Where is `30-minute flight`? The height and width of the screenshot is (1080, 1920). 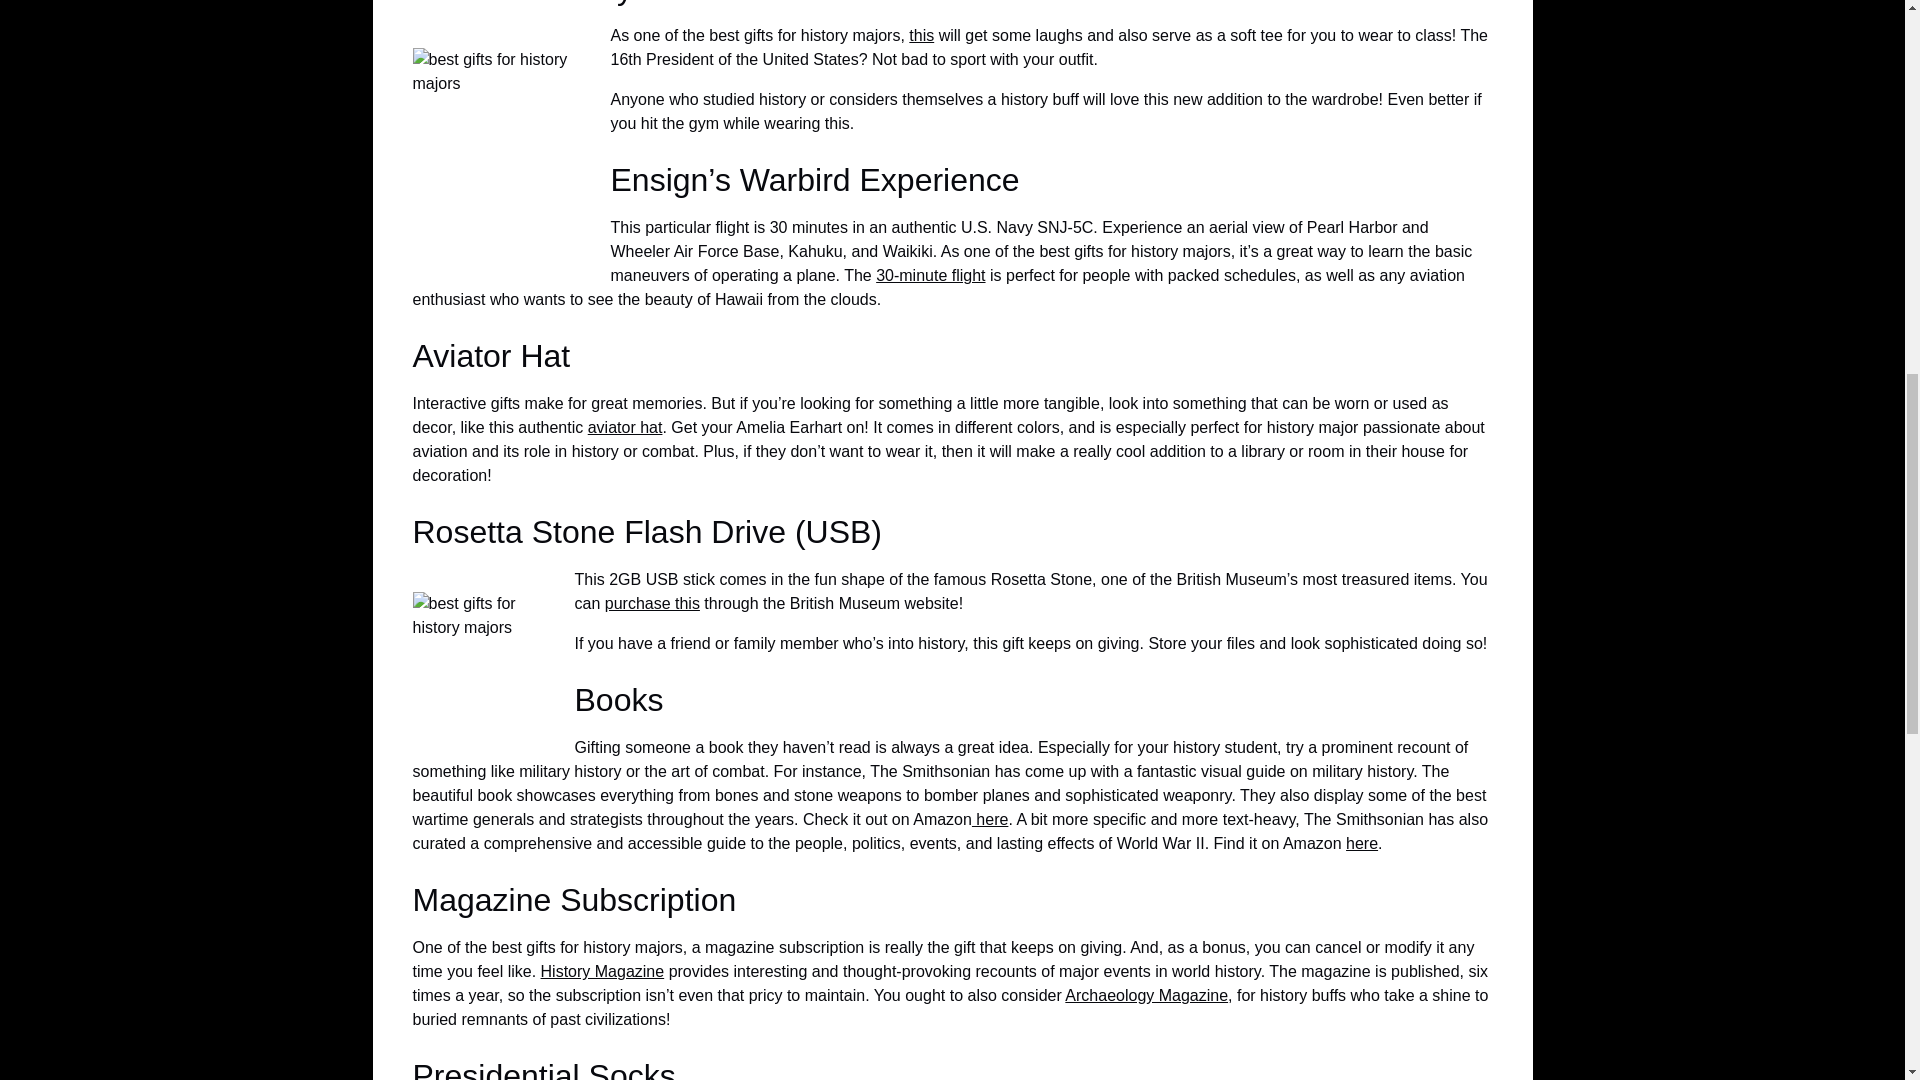 30-minute flight is located at coordinates (930, 275).